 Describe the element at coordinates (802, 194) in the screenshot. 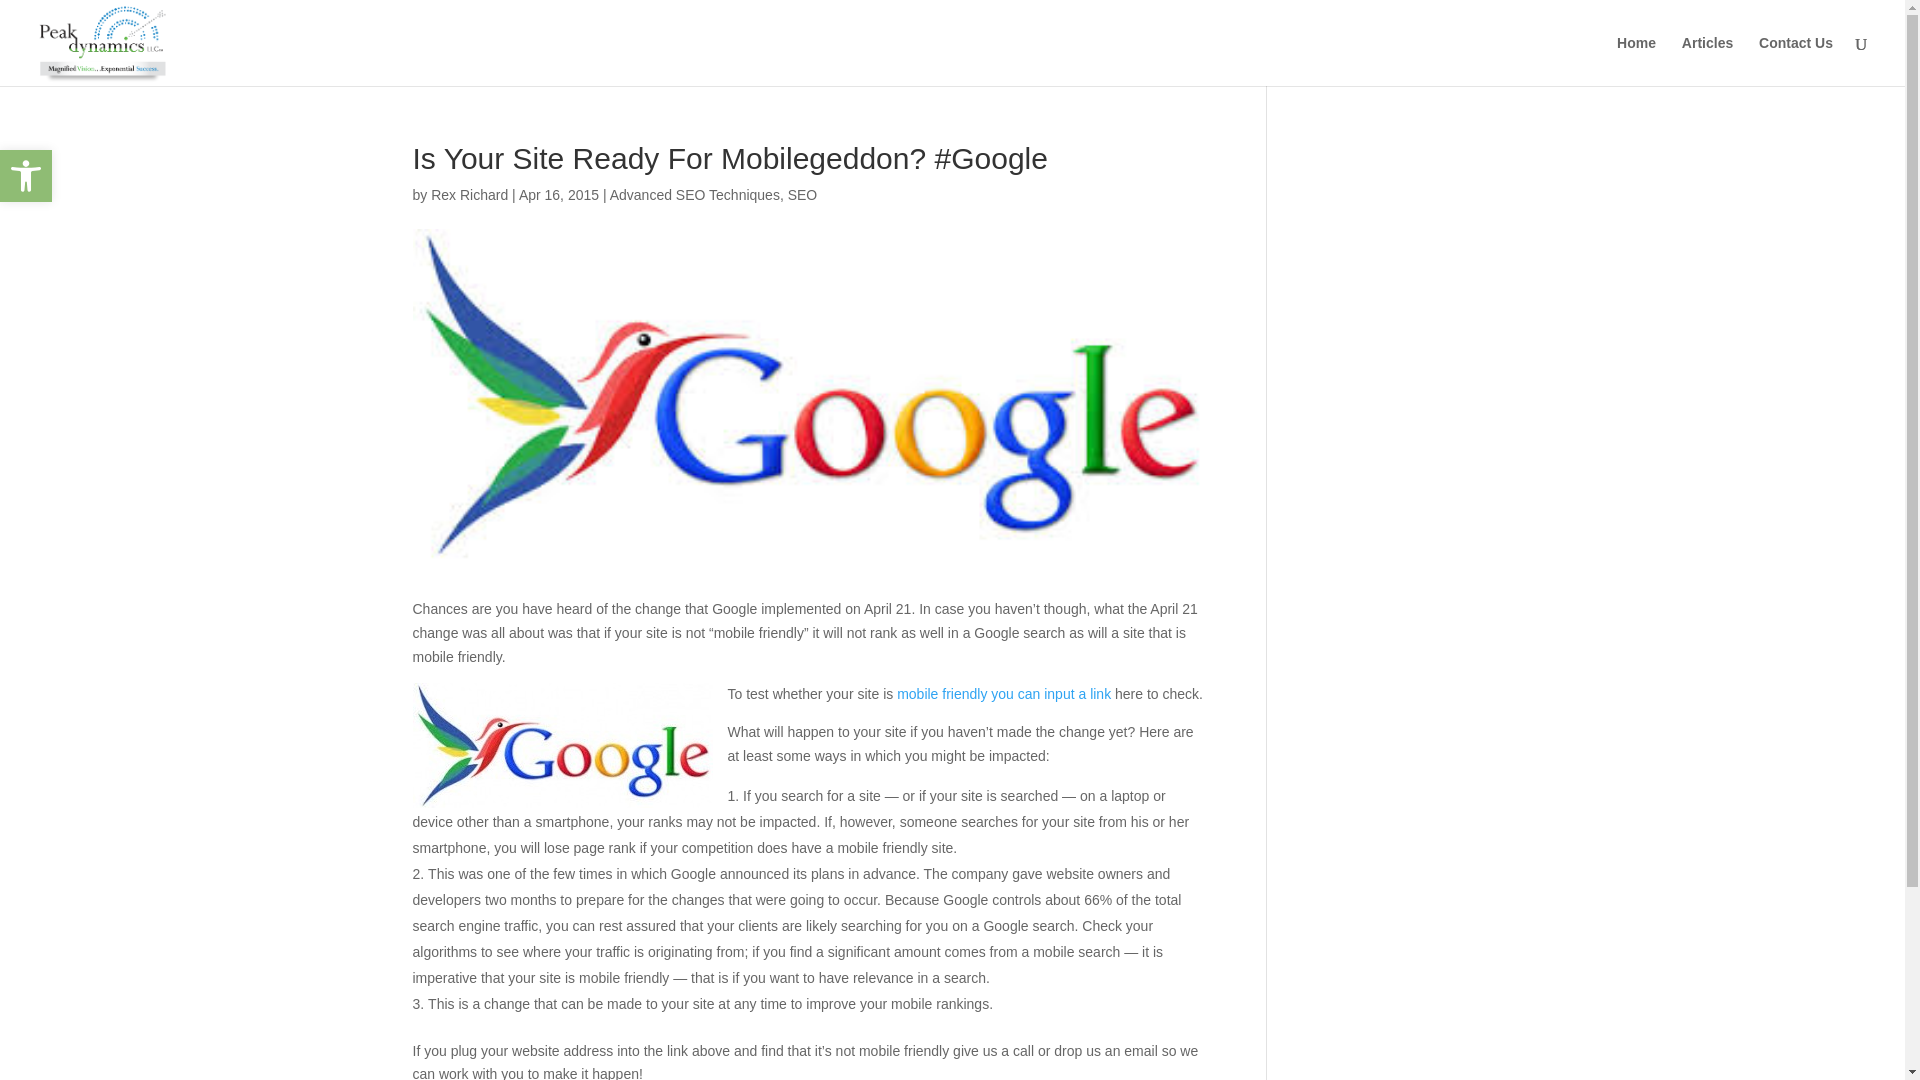

I see `SEO` at that location.